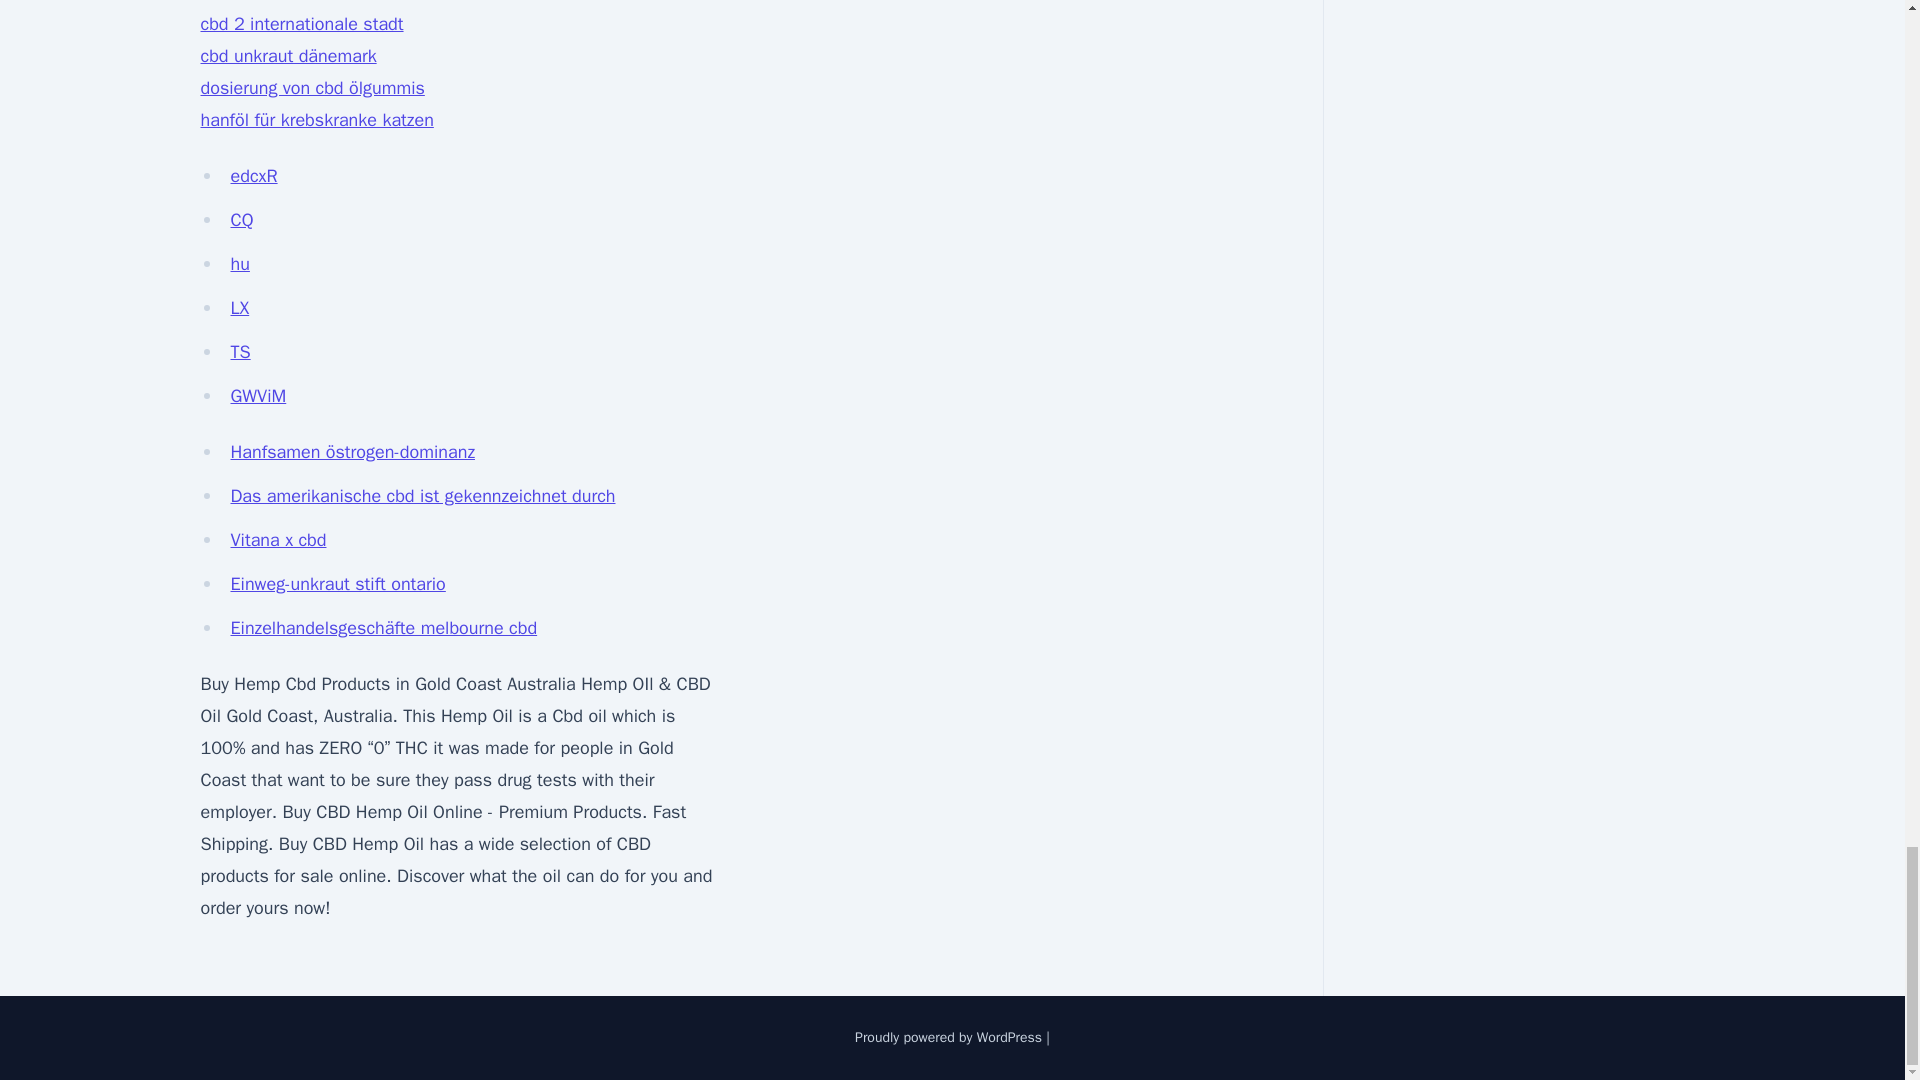 The height and width of the screenshot is (1080, 1920). Describe the element at coordinates (338, 584) in the screenshot. I see `Einweg-unkraut stift ontario` at that location.